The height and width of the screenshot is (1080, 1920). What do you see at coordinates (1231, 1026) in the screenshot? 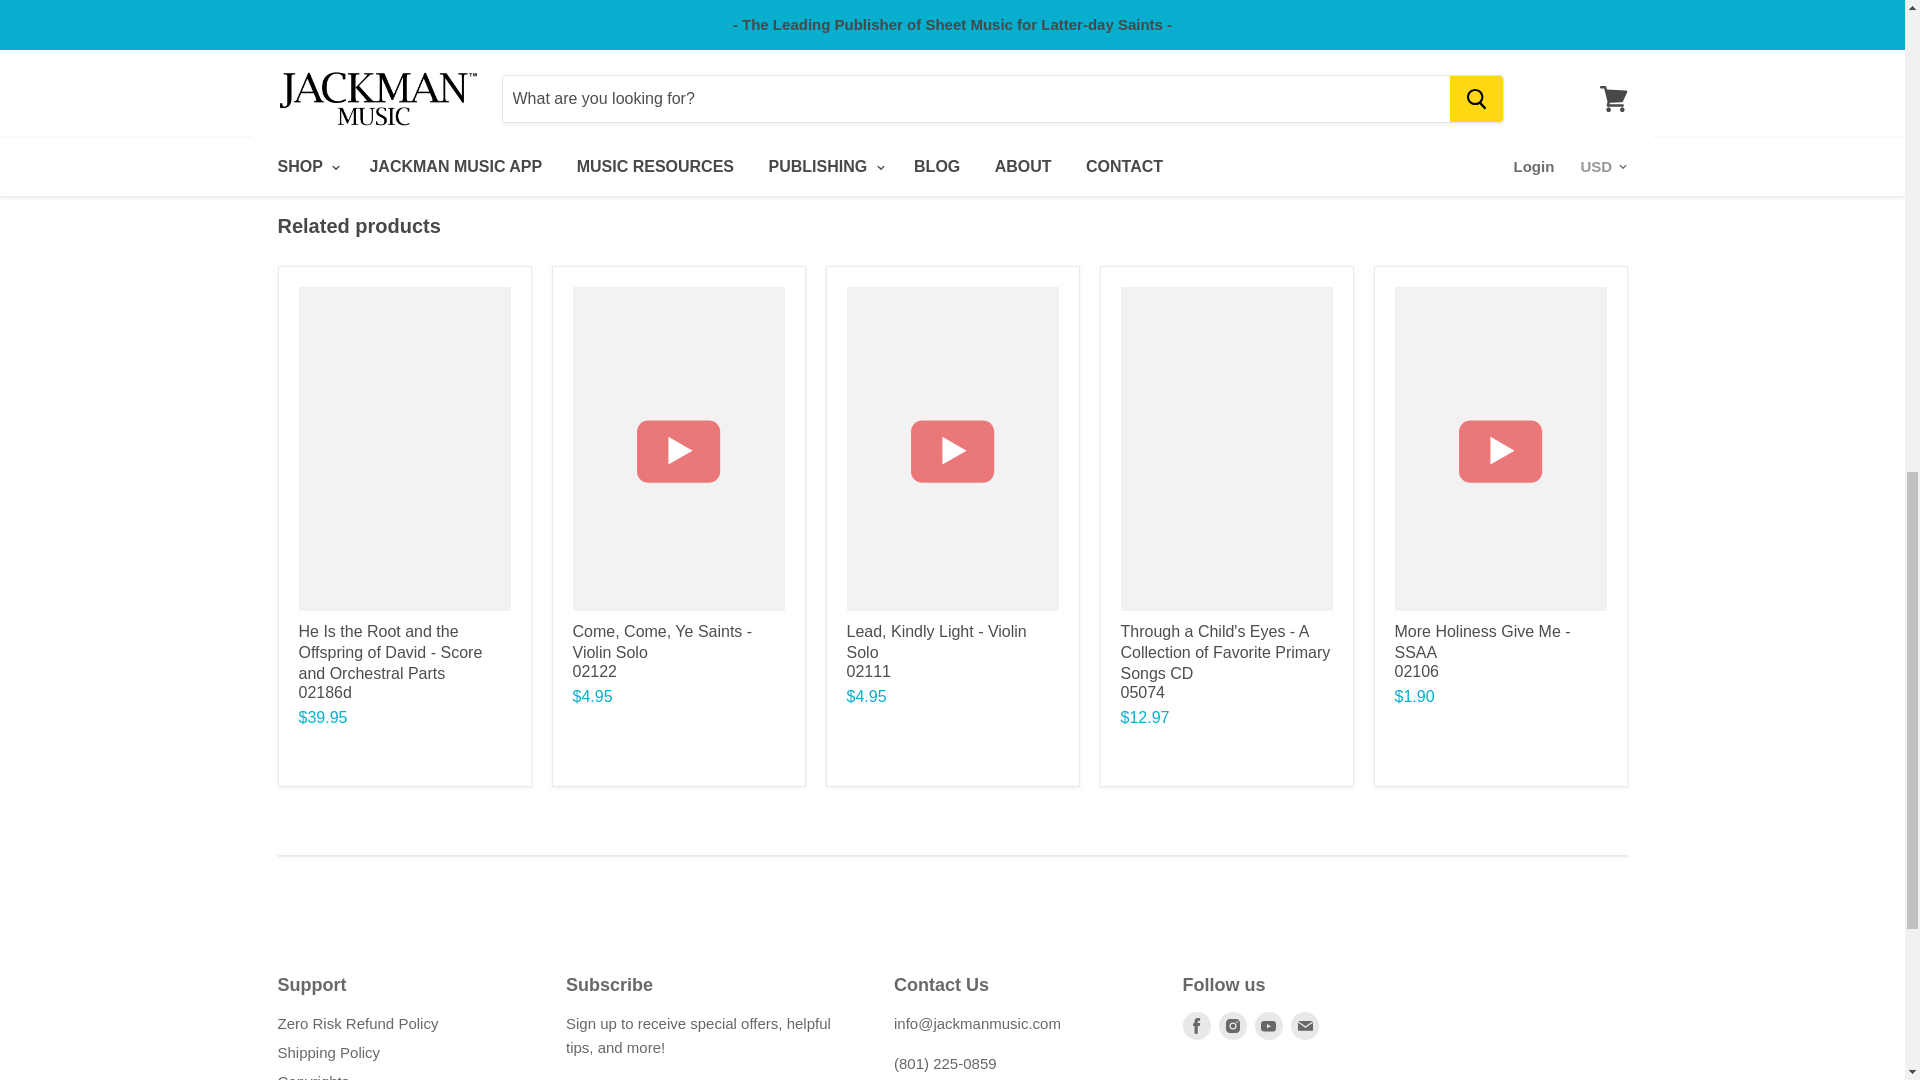
I see `Instagram` at bounding box center [1231, 1026].